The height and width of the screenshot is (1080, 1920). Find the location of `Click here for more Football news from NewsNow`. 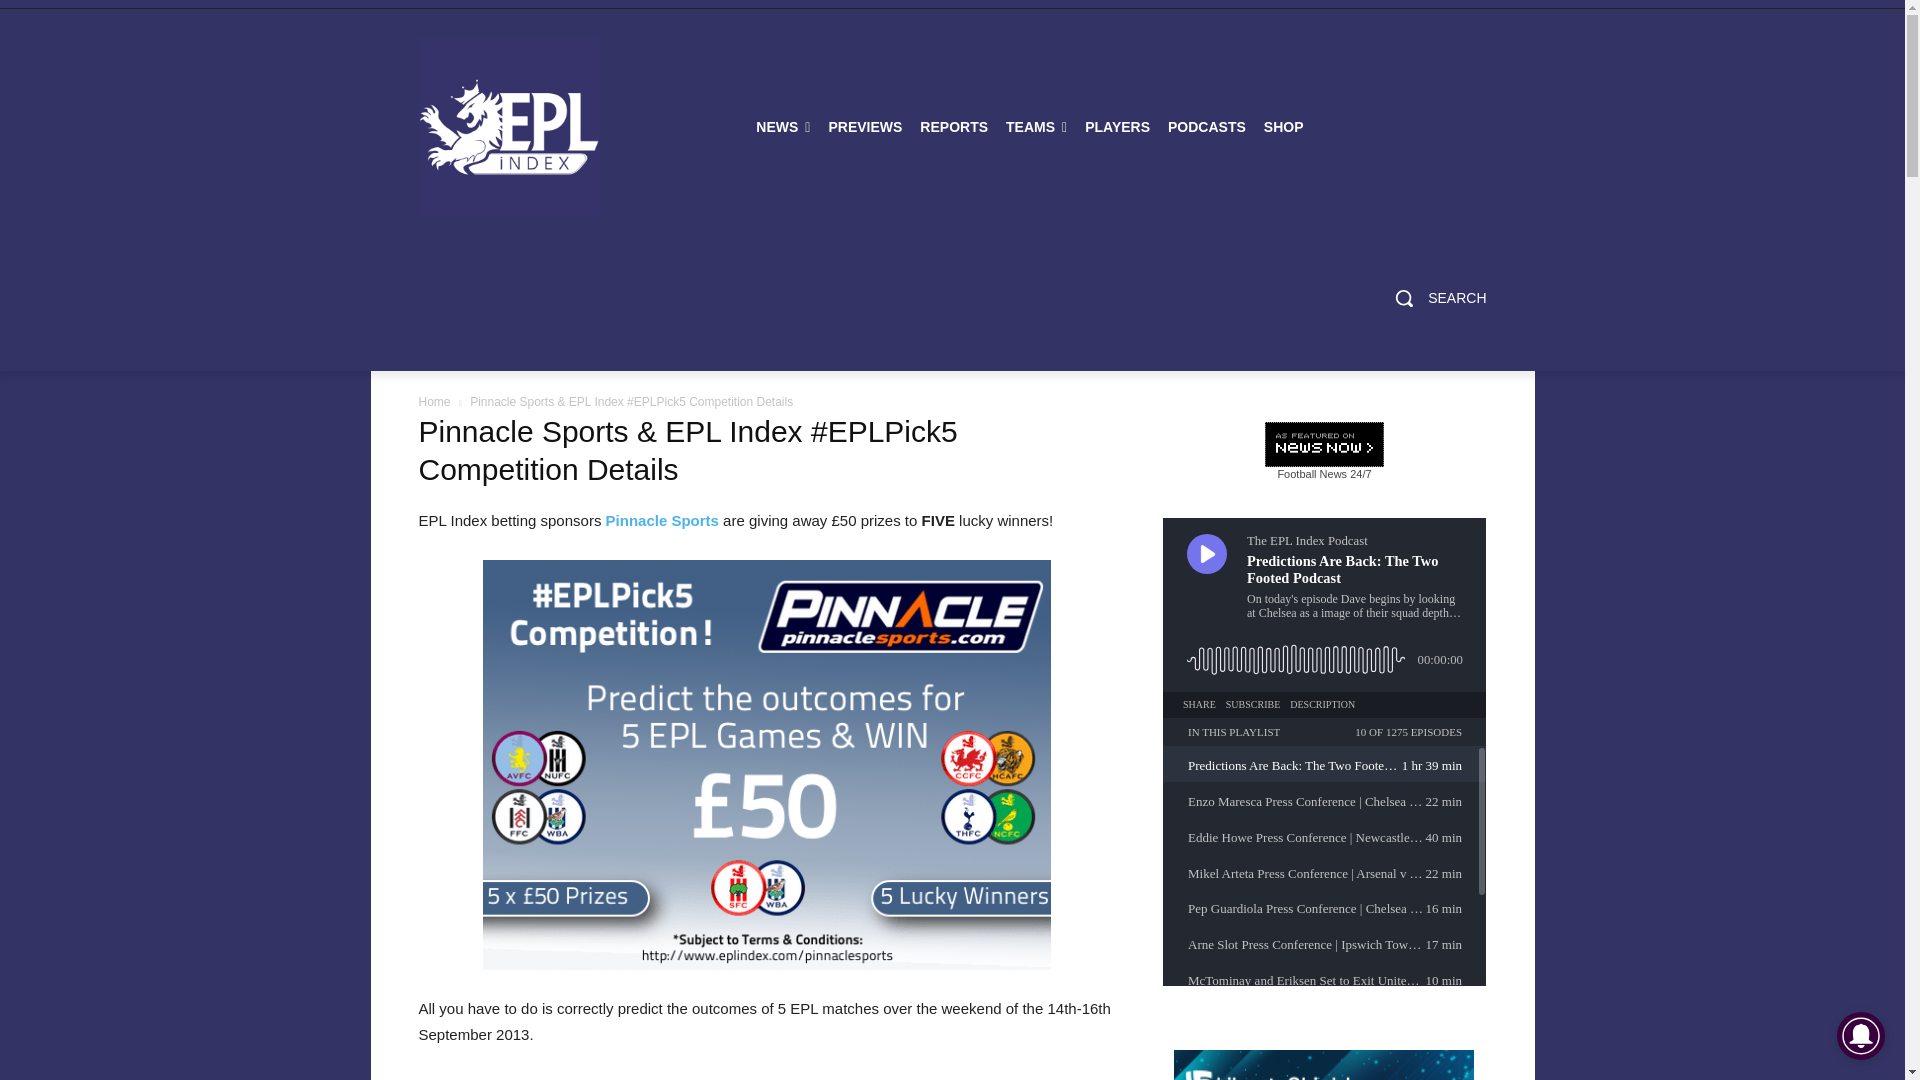

Click here for more Football news from NewsNow is located at coordinates (1324, 450).